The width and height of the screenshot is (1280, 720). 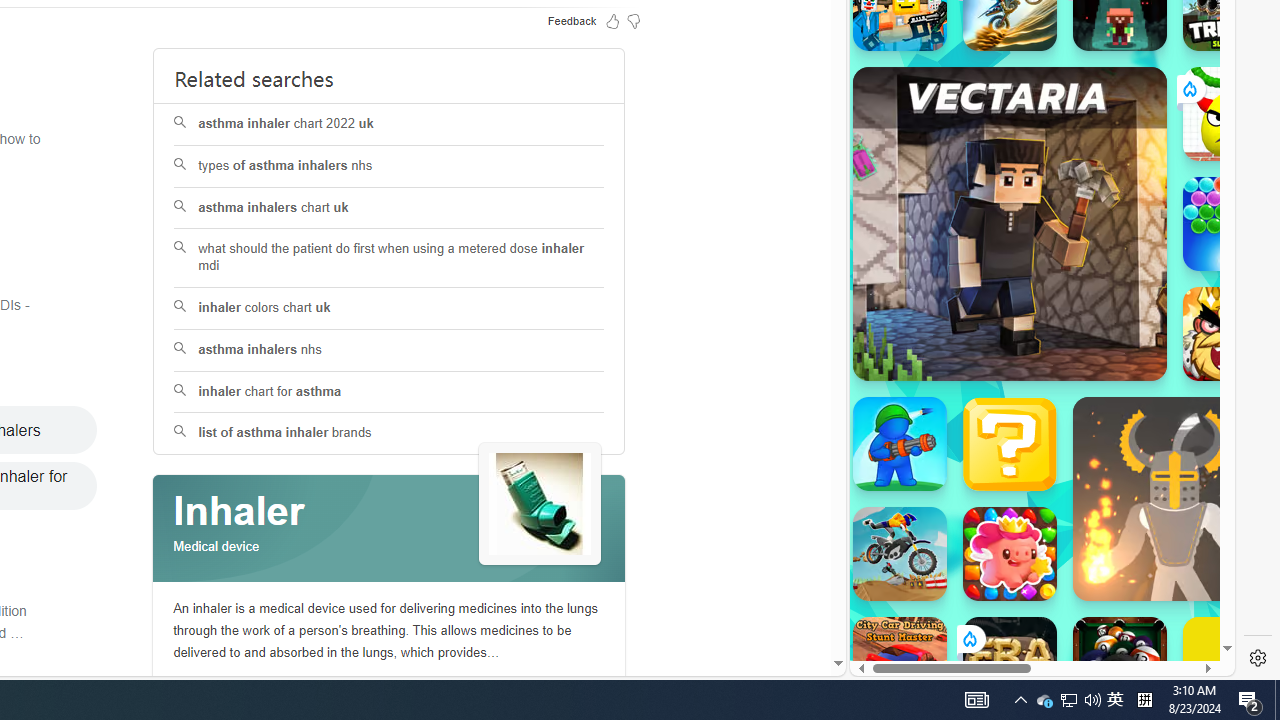 What do you see at coordinates (1034, 624) in the screenshot?
I see `SUBWAY SURFERS - Play Online for Free! | Poki` at bounding box center [1034, 624].